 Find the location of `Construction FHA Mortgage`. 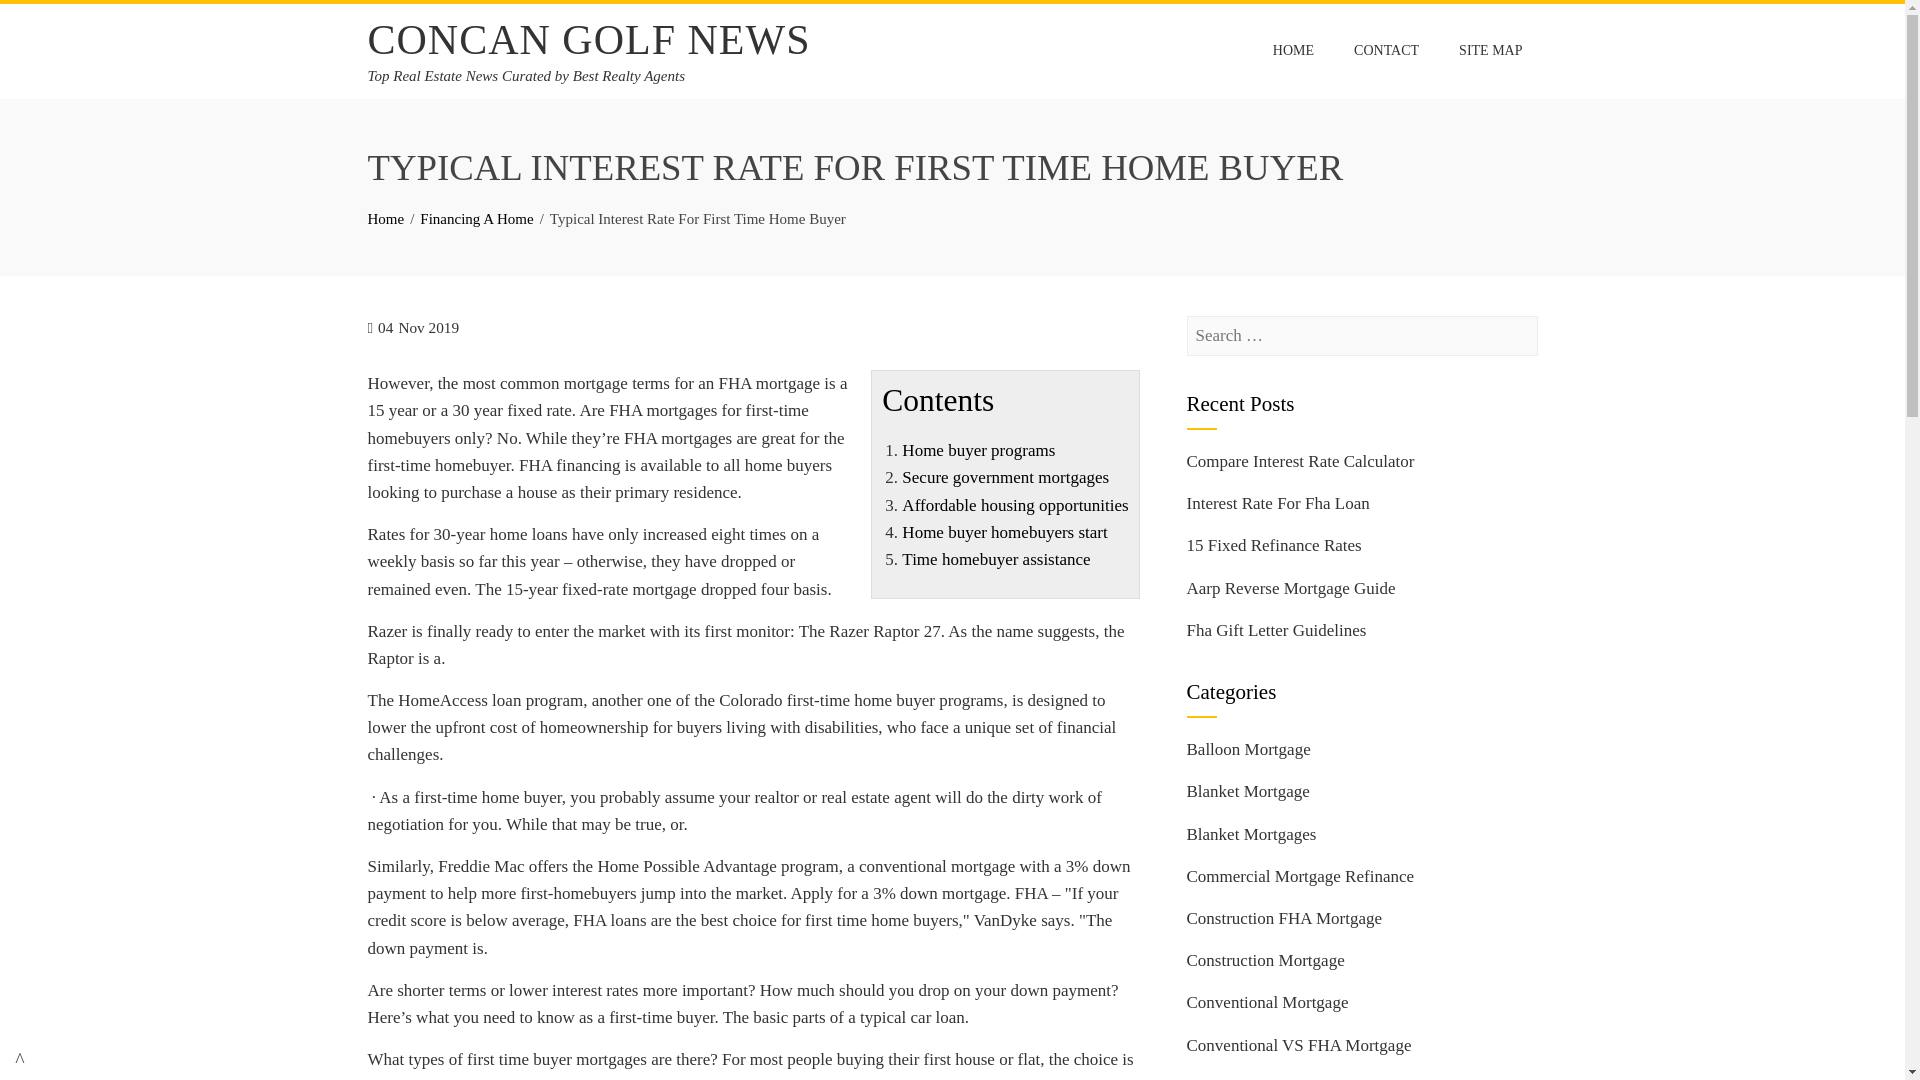

Construction FHA Mortgage is located at coordinates (1284, 918).